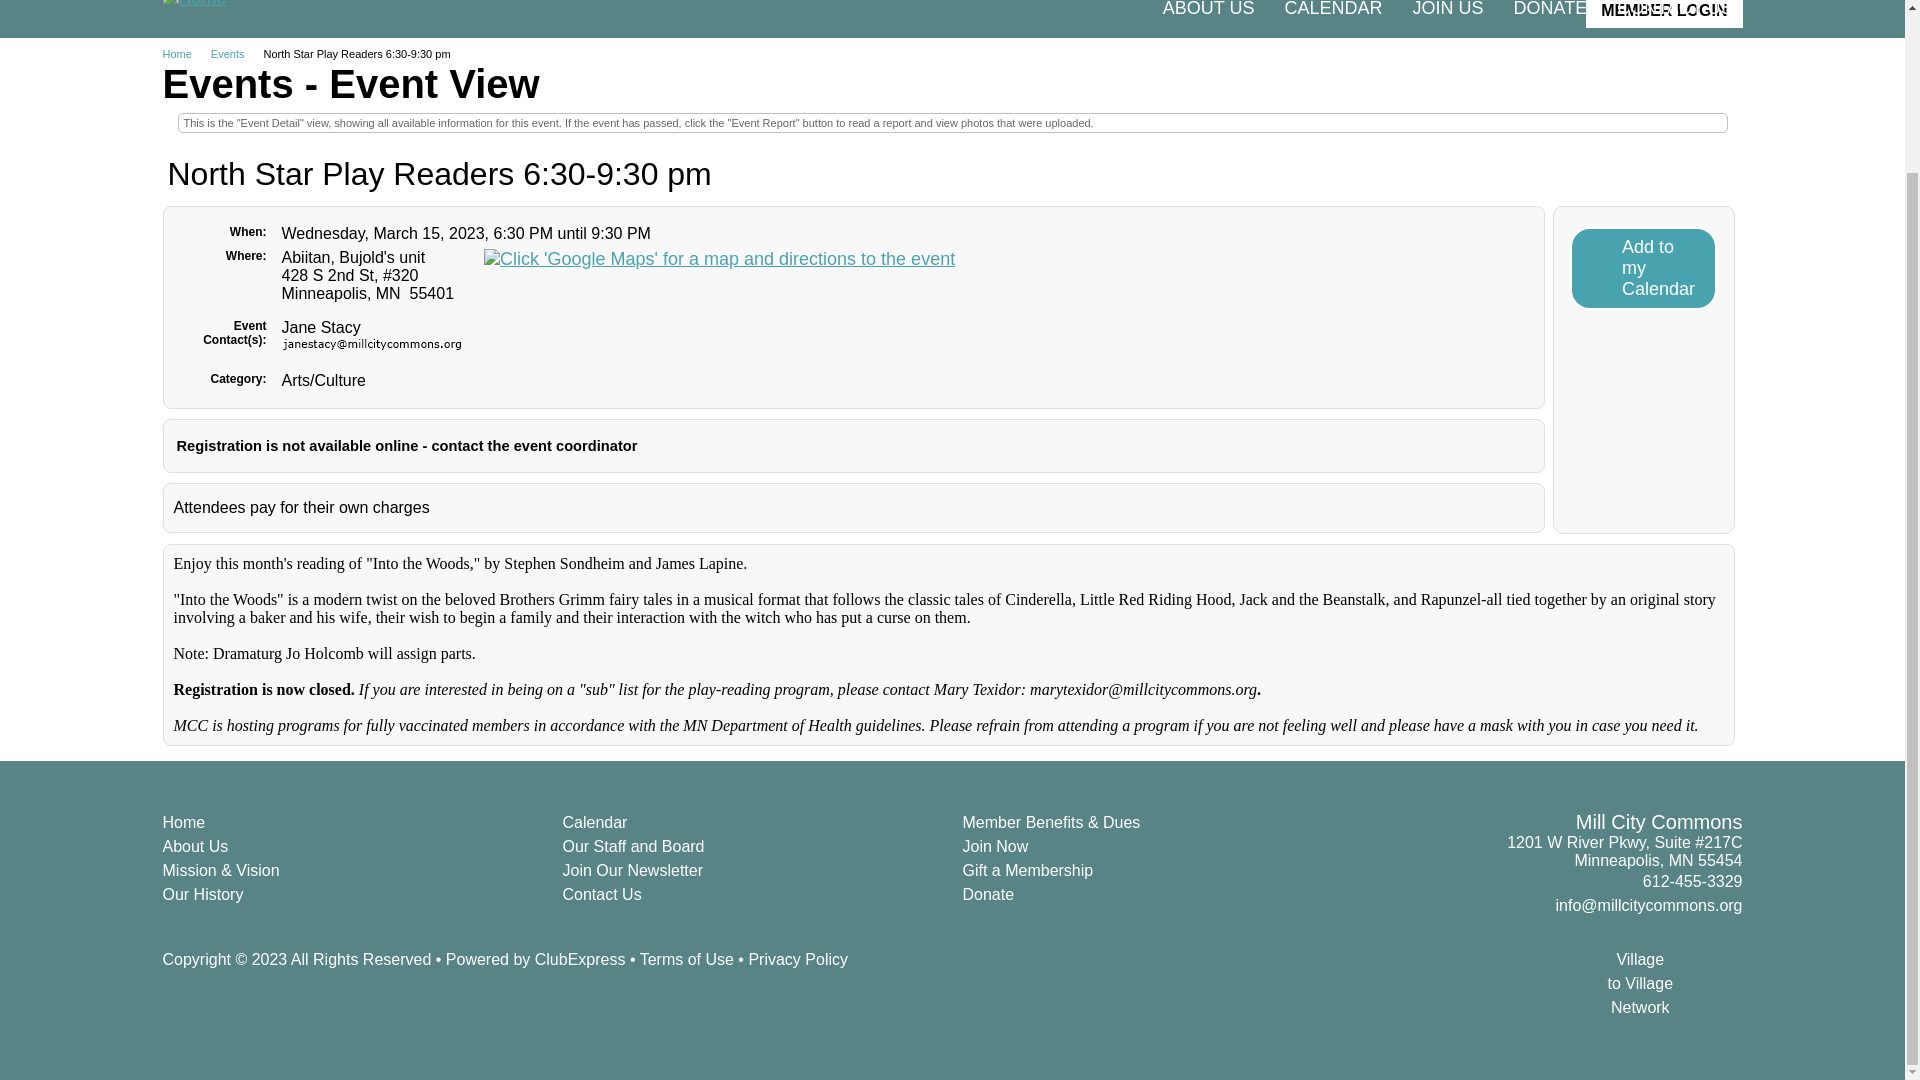  What do you see at coordinates (1333, 14) in the screenshot?
I see `CALENDAR` at bounding box center [1333, 14].